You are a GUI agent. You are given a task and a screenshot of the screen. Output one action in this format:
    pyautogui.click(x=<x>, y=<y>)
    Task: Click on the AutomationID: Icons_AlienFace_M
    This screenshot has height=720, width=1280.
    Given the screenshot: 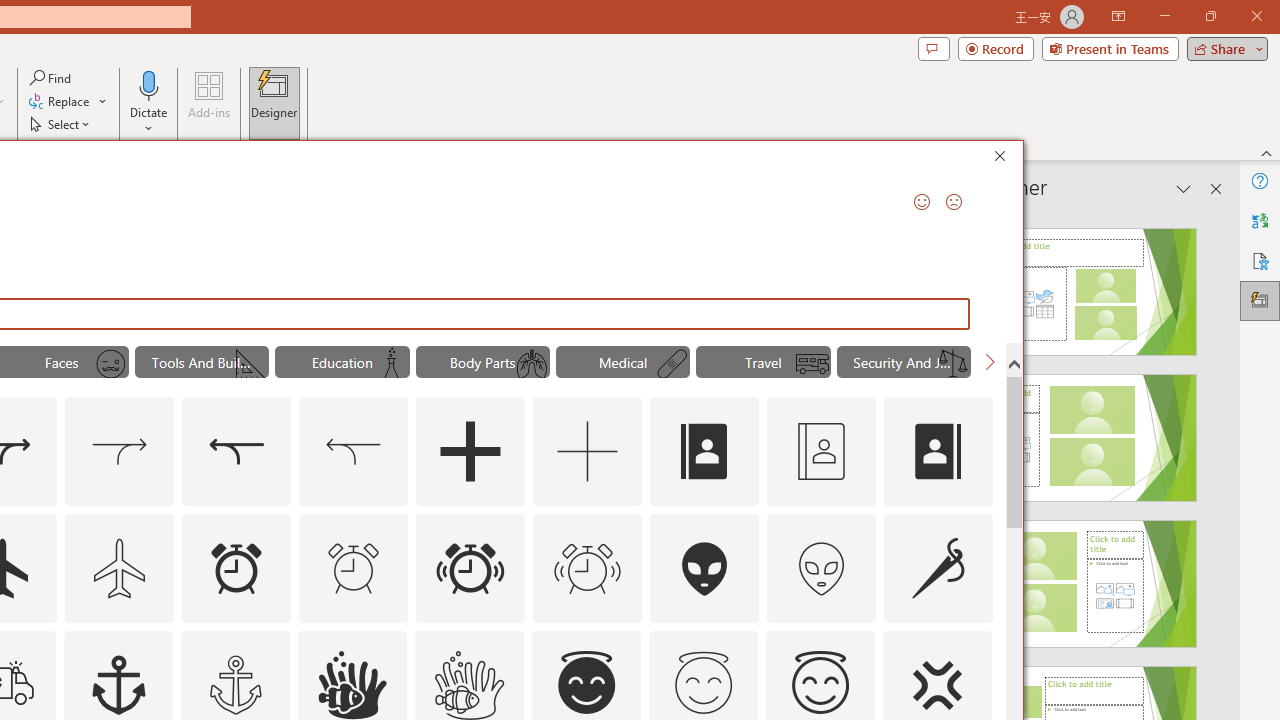 What is the action you would take?
    pyautogui.click(x=821, y=568)
    